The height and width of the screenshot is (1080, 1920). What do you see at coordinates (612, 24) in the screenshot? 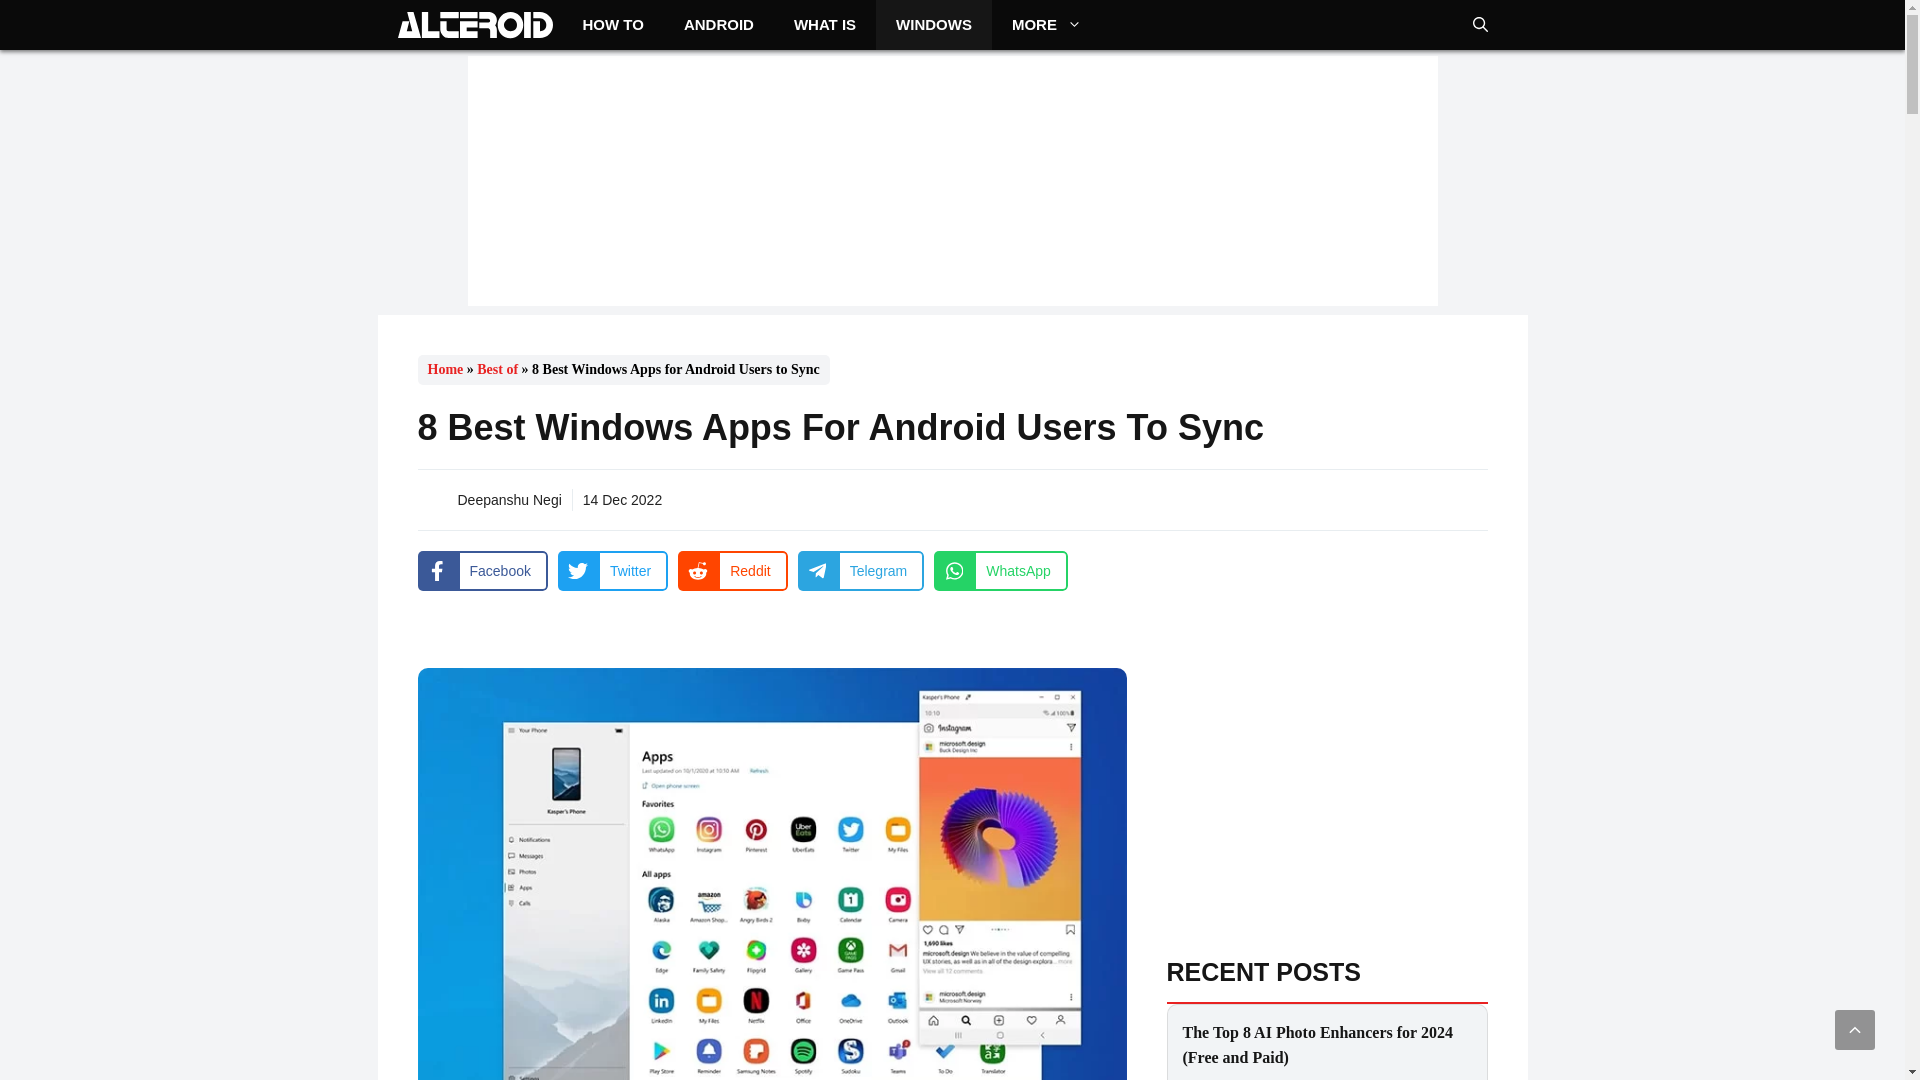
I see `HOW TO` at bounding box center [612, 24].